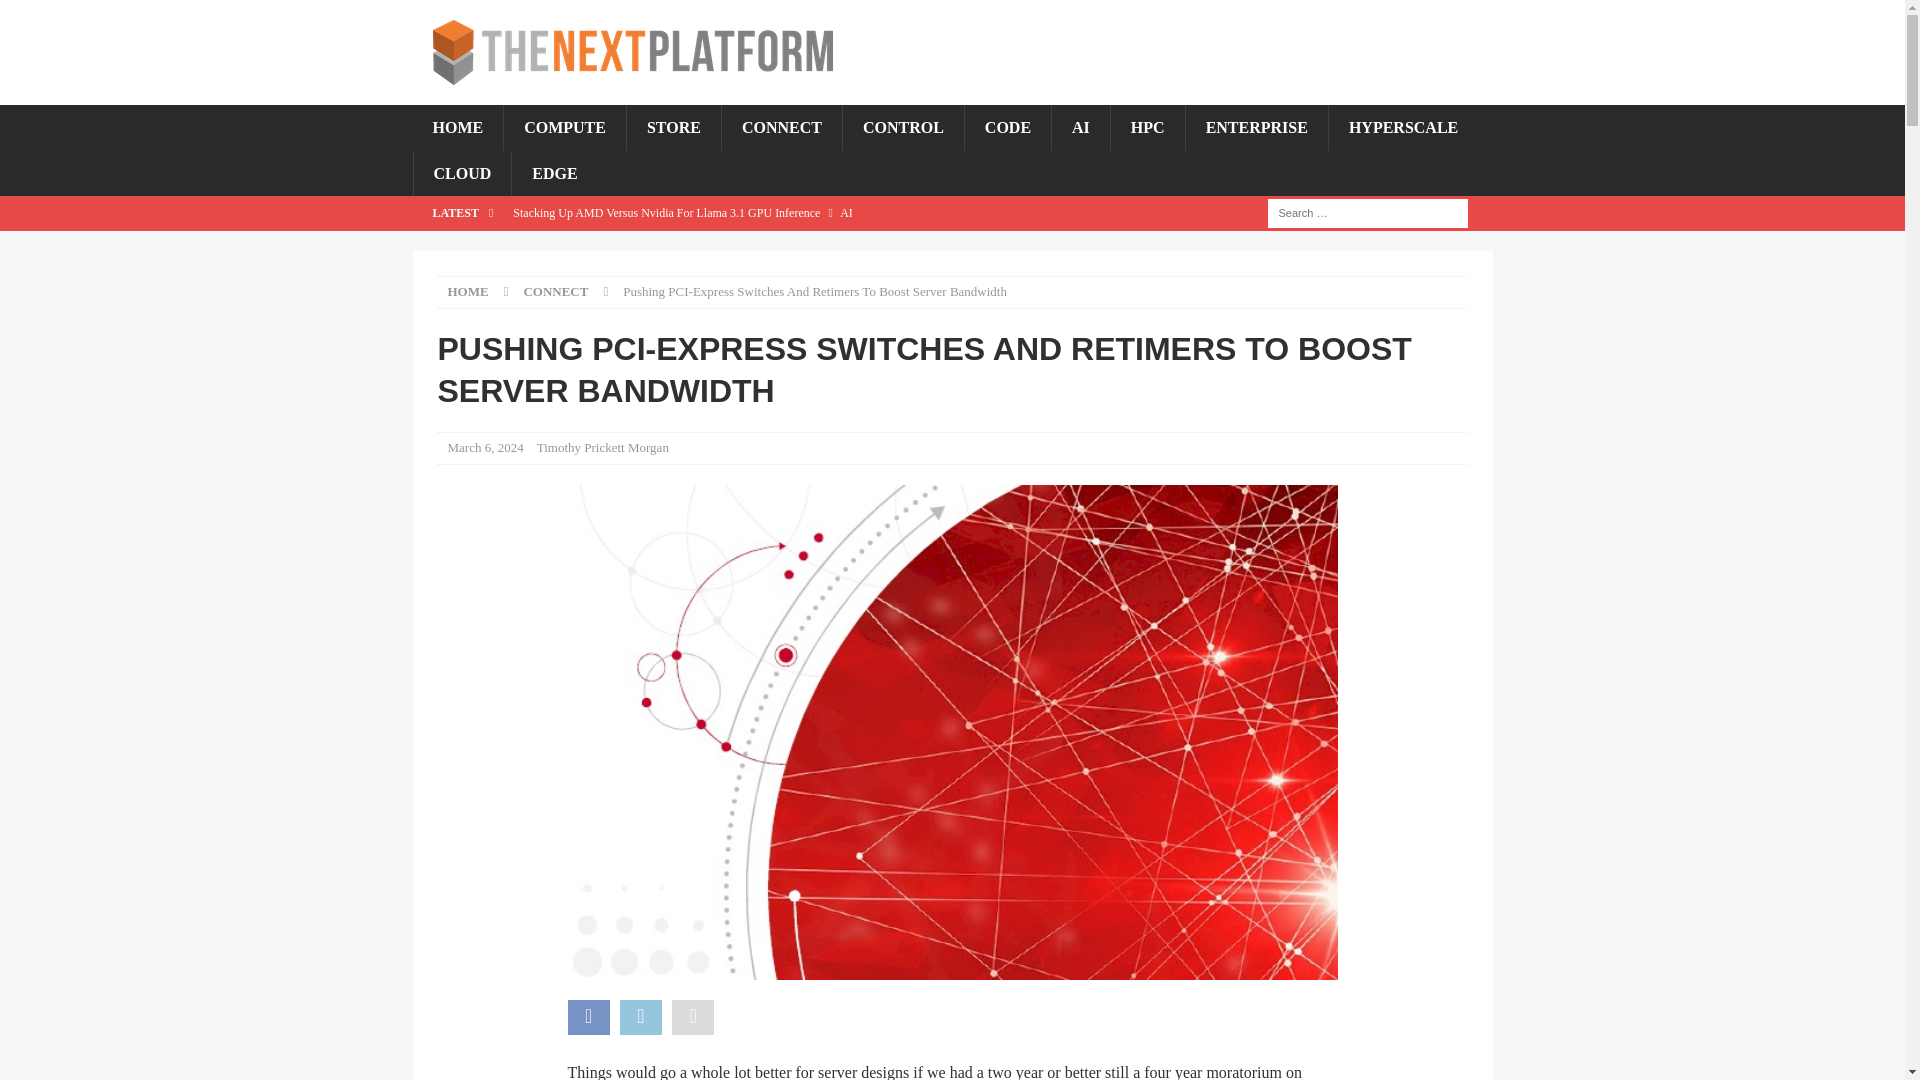 The image size is (1920, 1080). I want to click on STORE, so click(673, 128).